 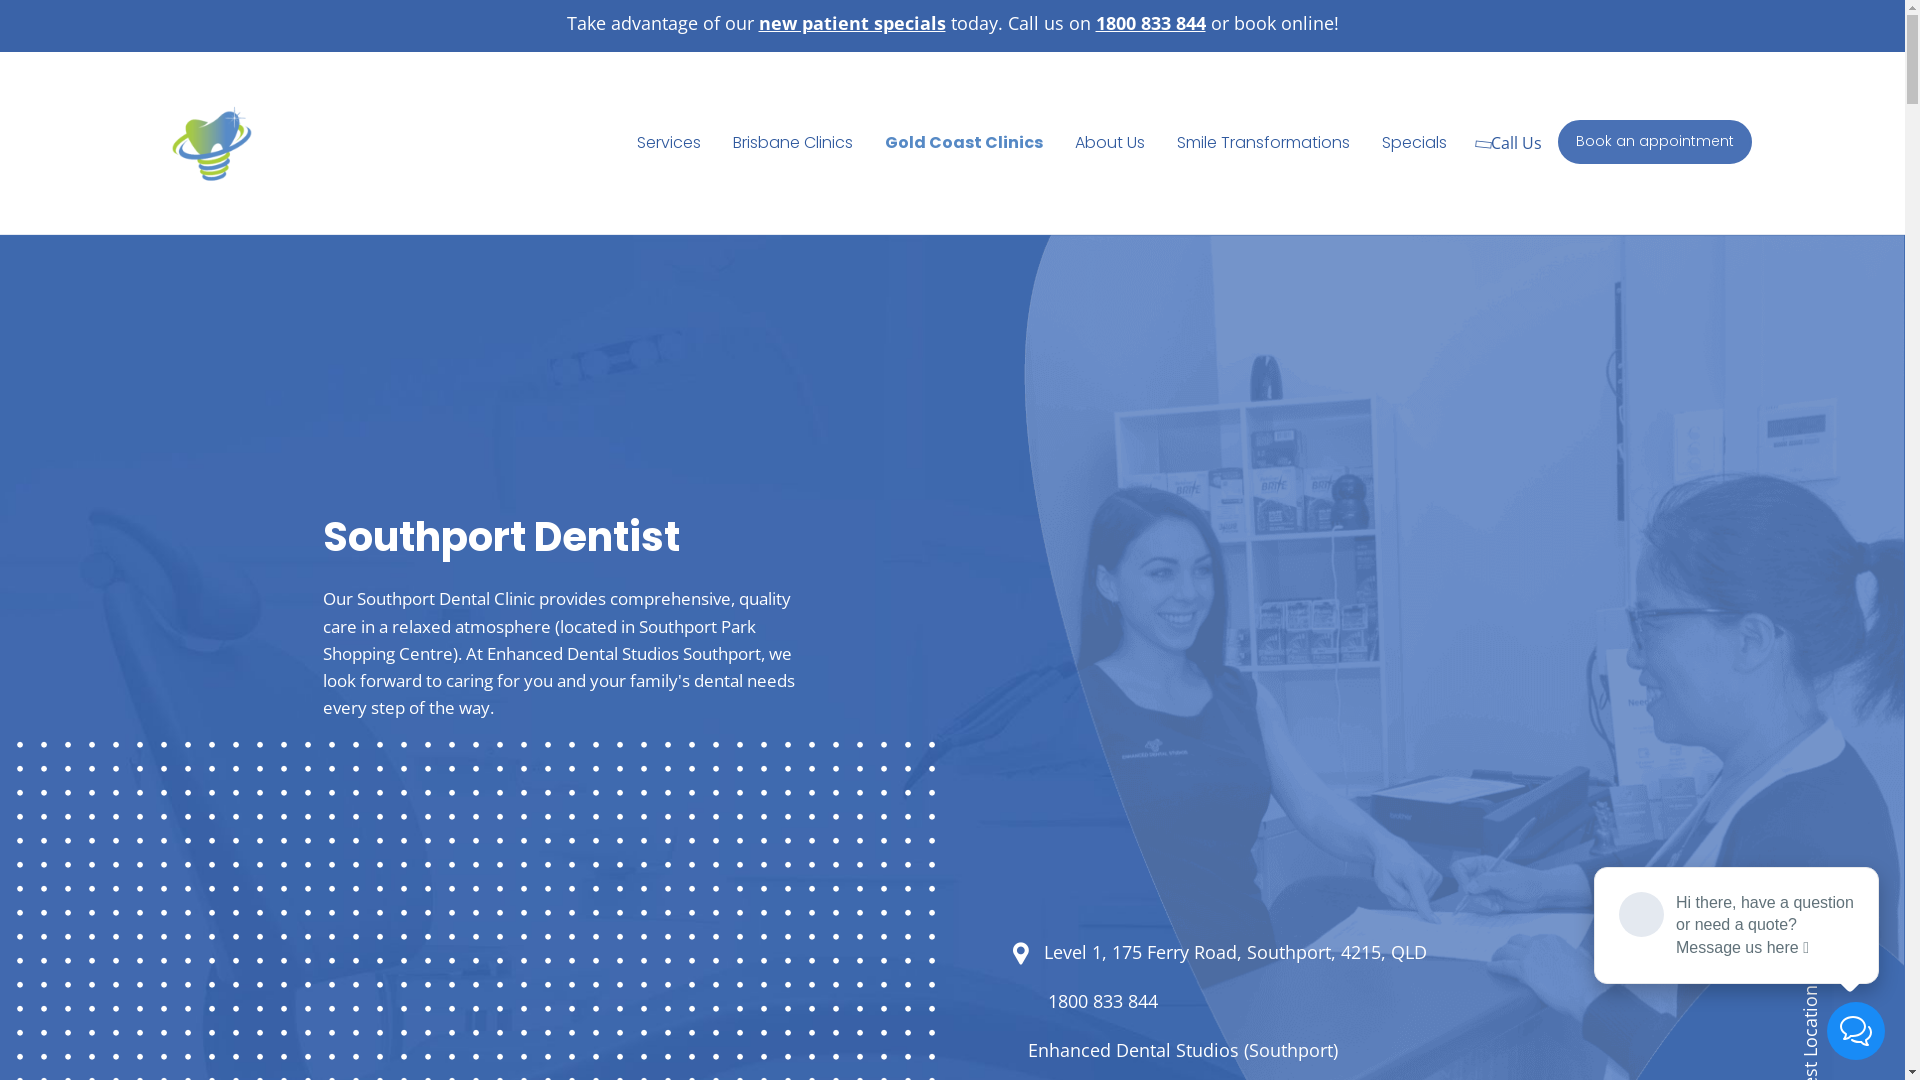 What do you see at coordinates (1264, 143) in the screenshot?
I see `Smile Transformations` at bounding box center [1264, 143].